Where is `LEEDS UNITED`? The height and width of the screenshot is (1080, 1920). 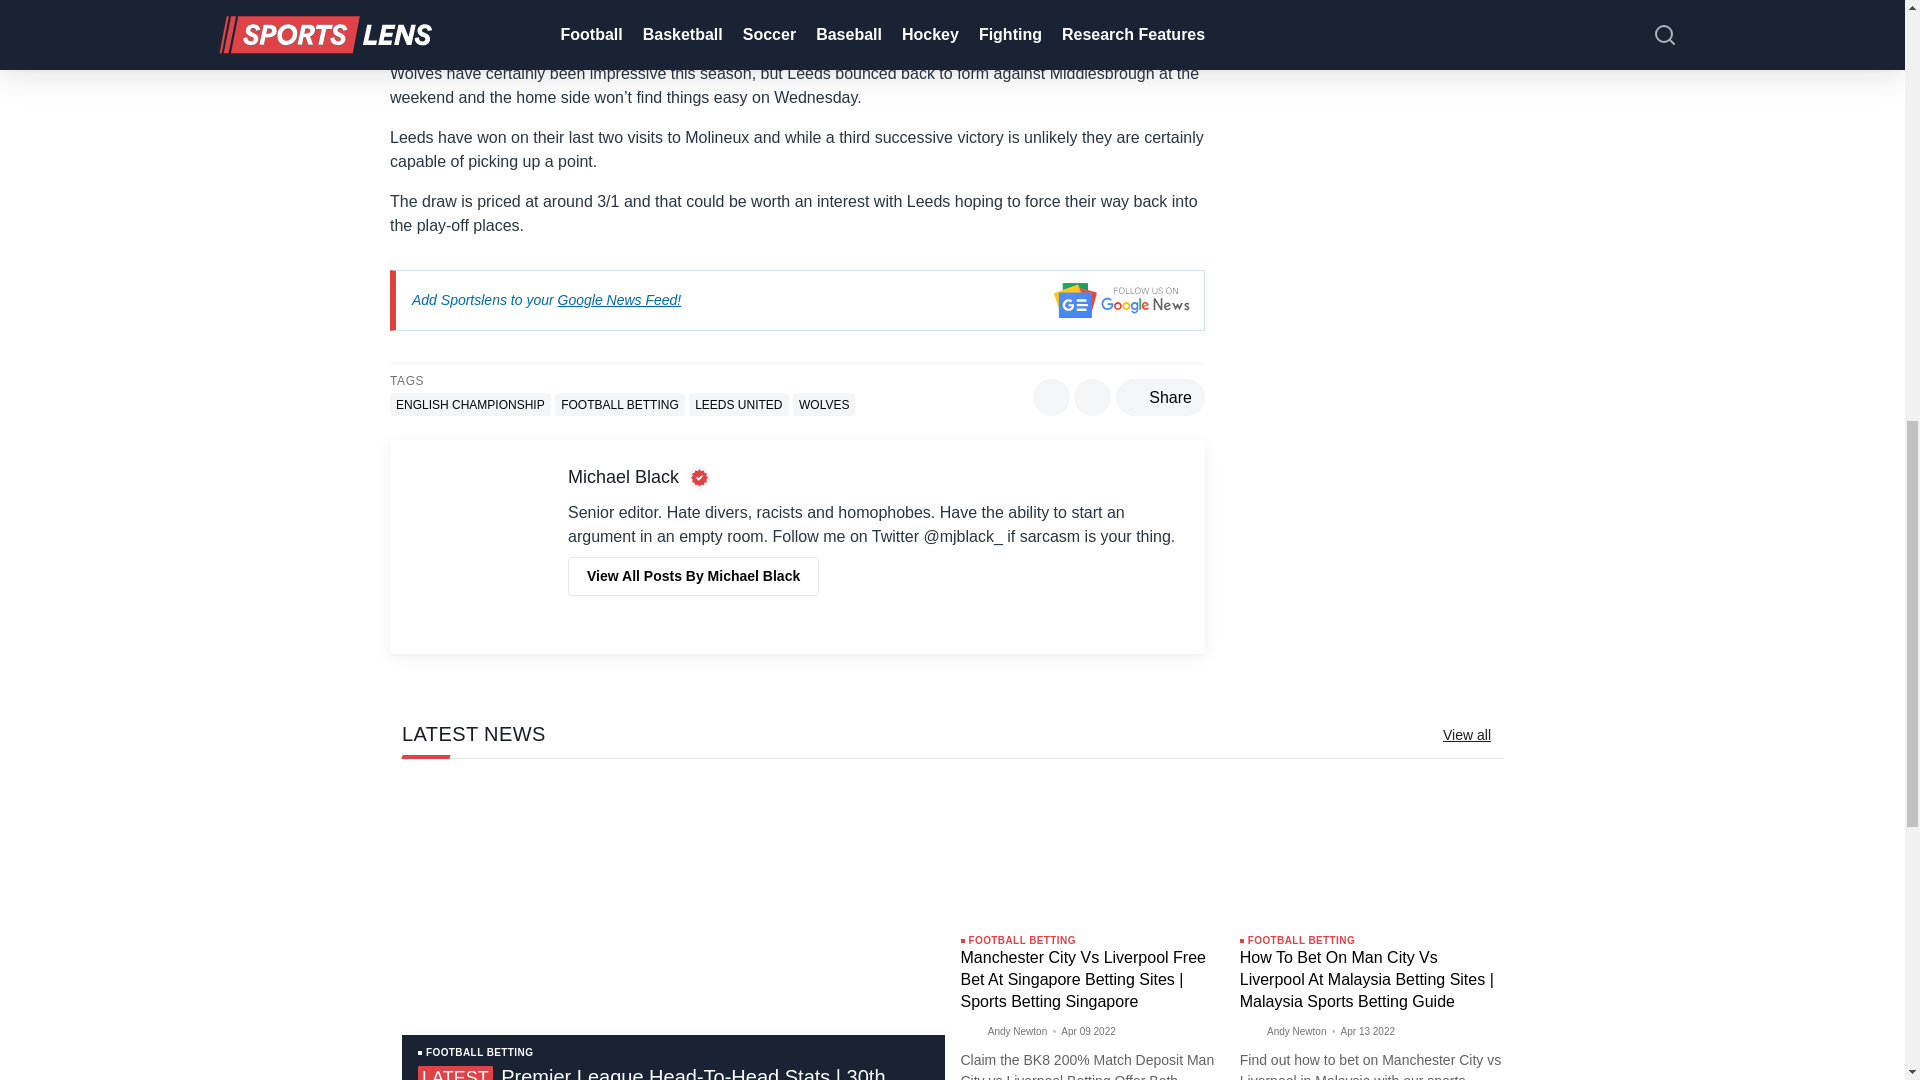
LEEDS UNITED is located at coordinates (738, 404).